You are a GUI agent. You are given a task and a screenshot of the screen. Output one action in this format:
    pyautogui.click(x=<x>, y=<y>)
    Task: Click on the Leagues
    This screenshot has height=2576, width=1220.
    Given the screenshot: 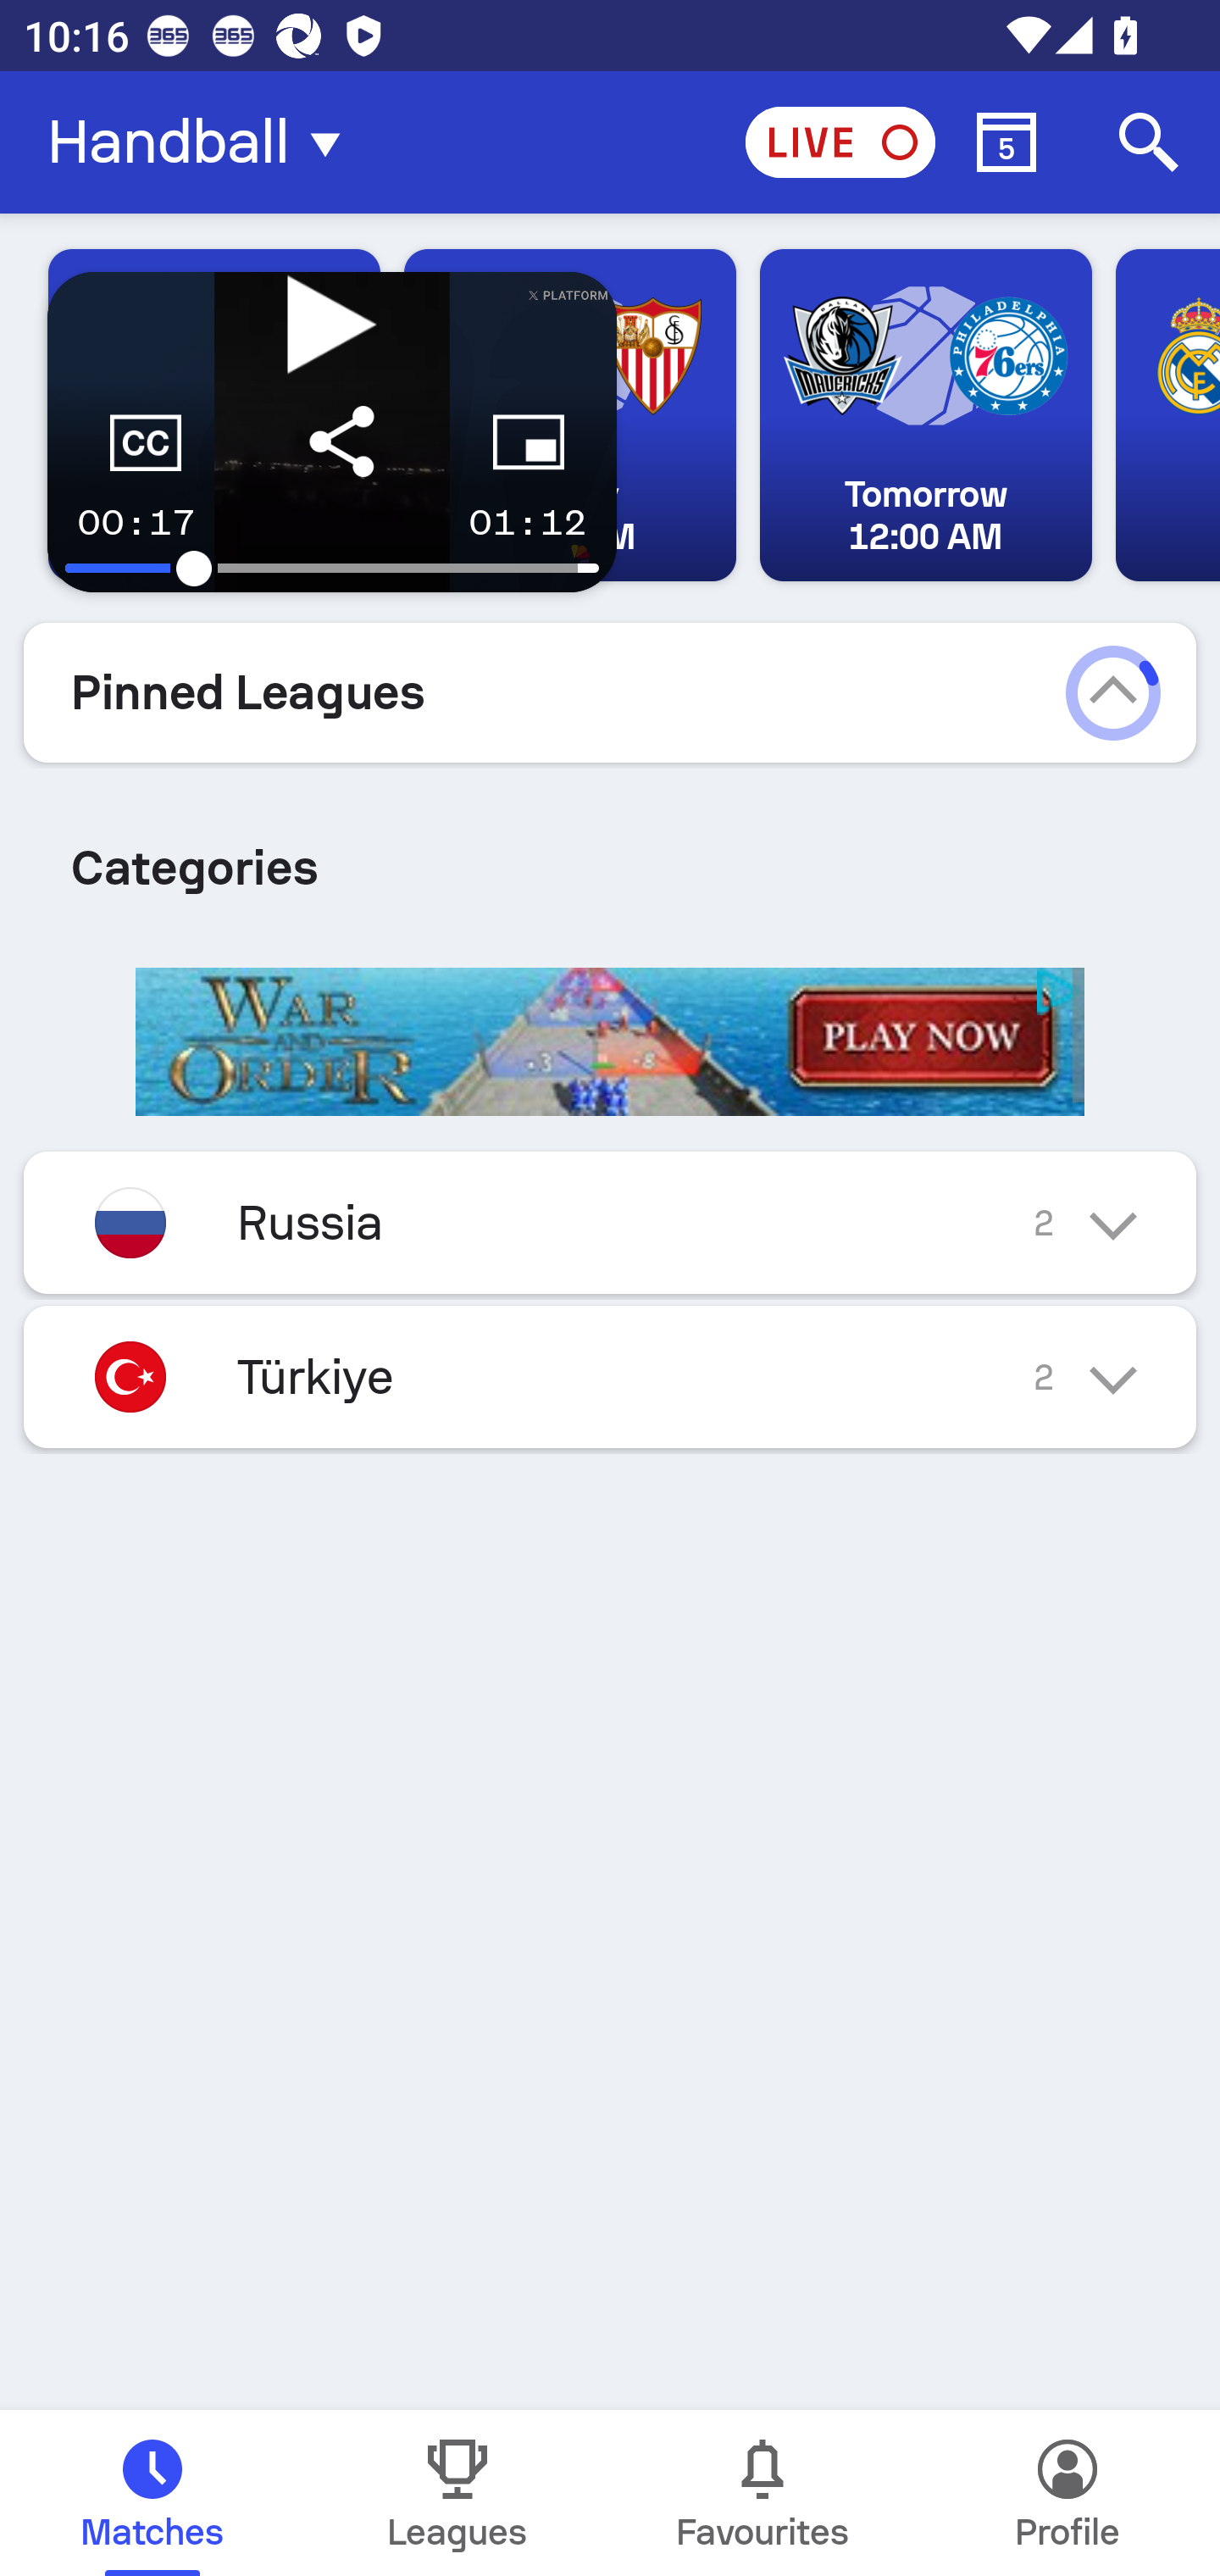 What is the action you would take?
    pyautogui.click(x=457, y=2493)
    